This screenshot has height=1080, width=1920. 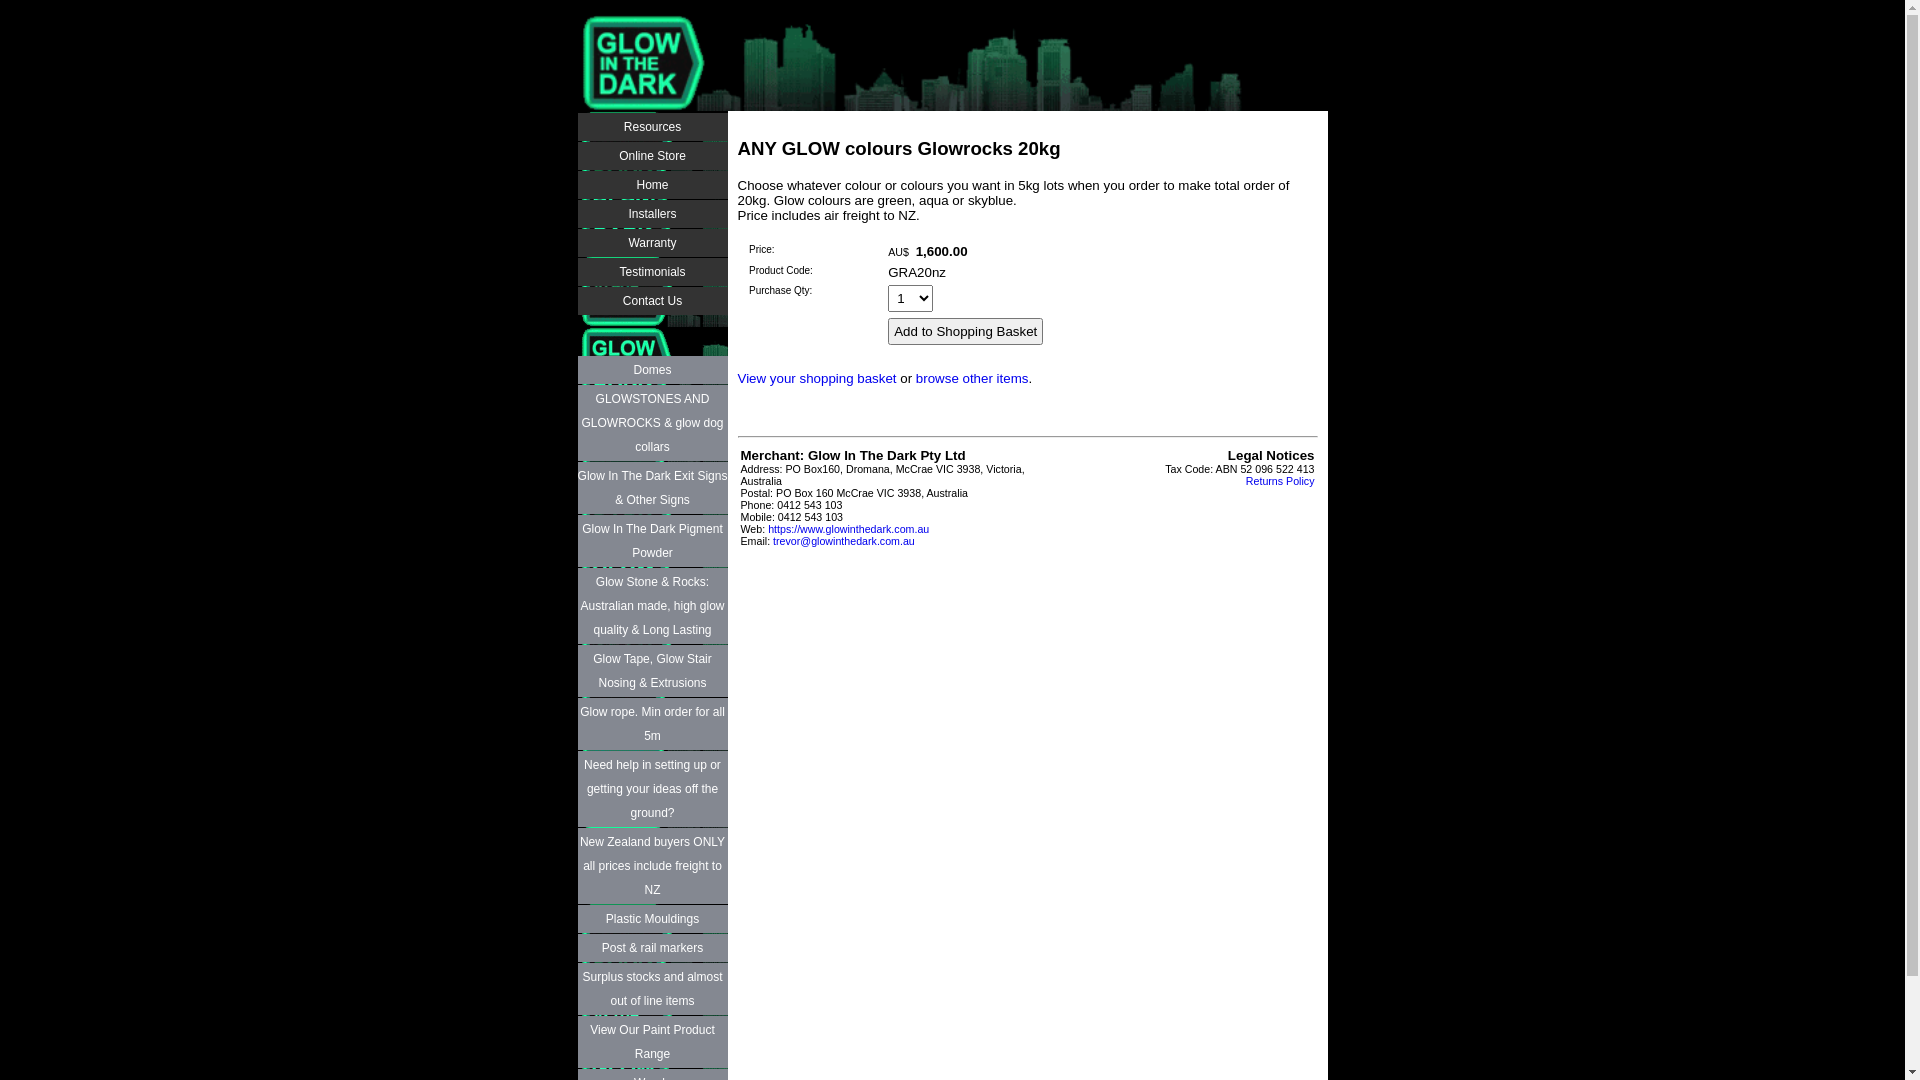 I want to click on Online Store, so click(x=653, y=156).